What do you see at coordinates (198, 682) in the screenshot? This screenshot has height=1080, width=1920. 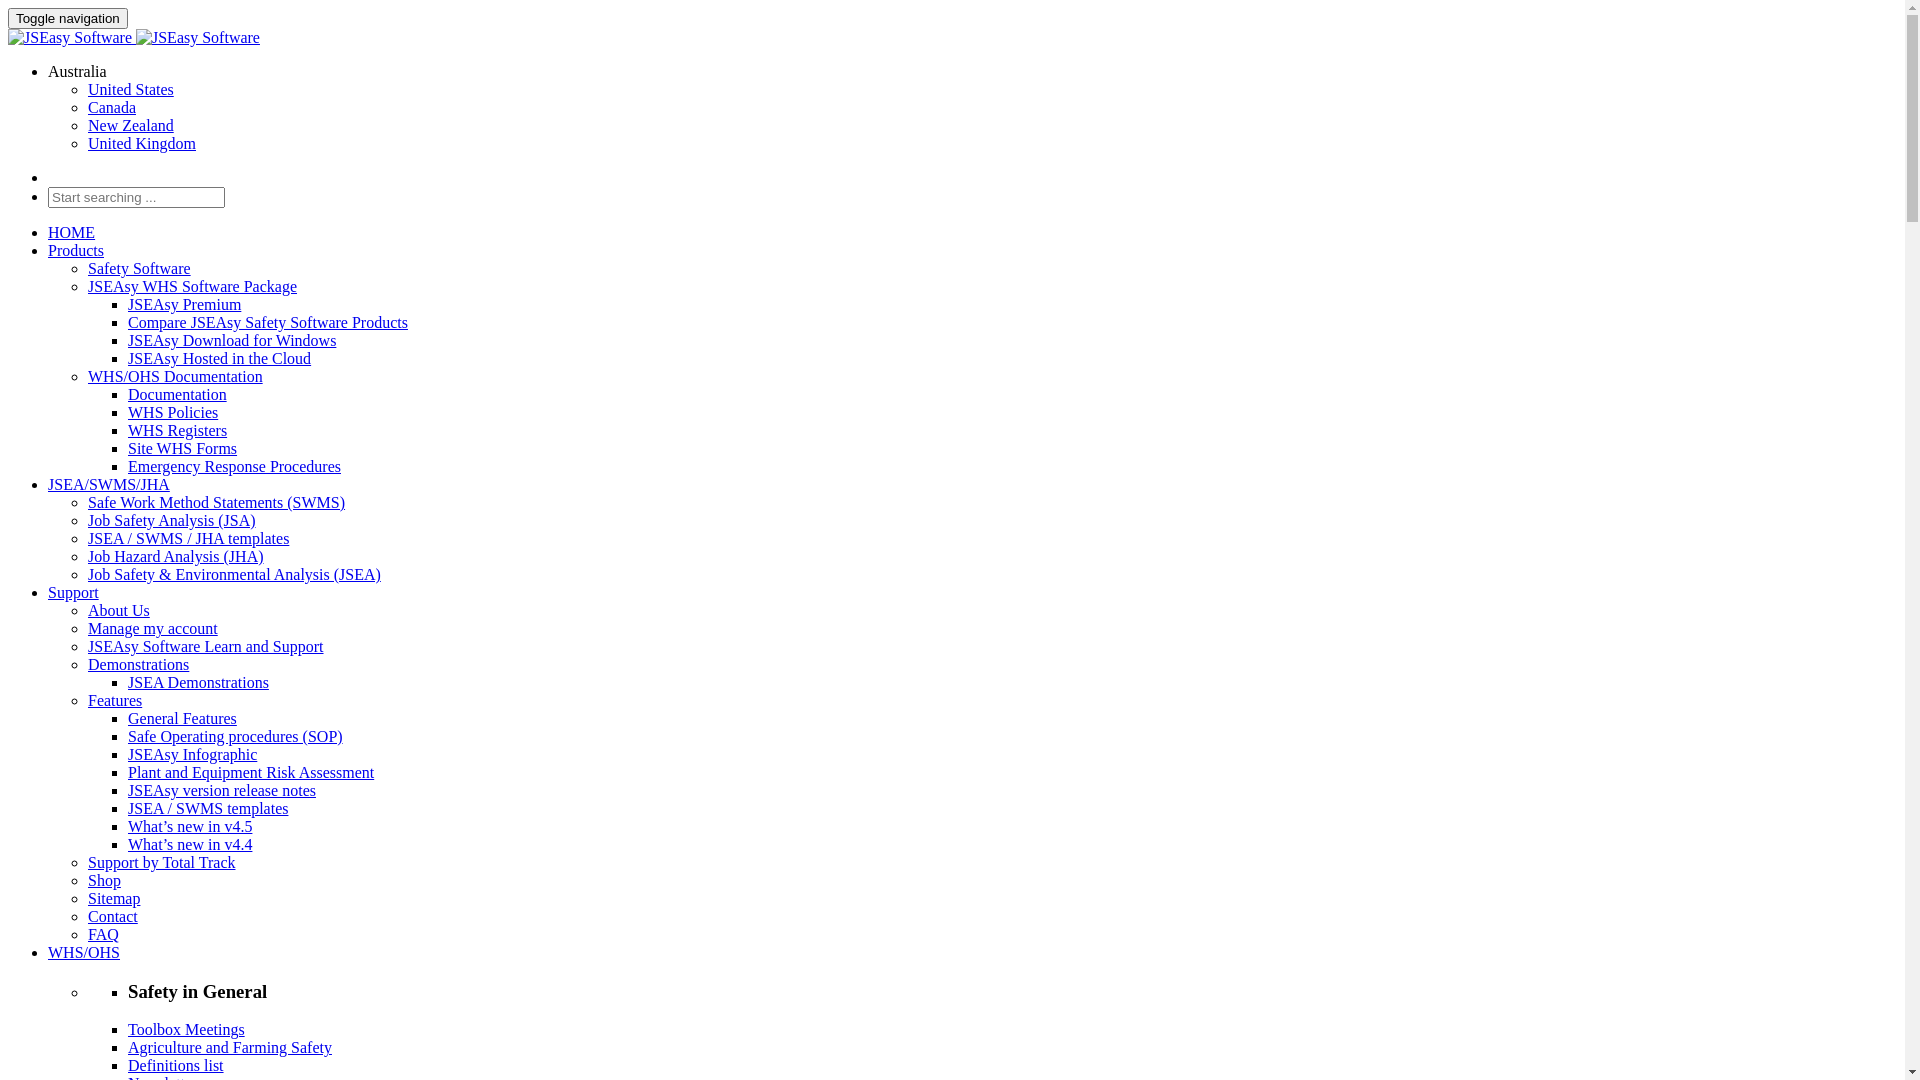 I see `JSEA Demonstrations` at bounding box center [198, 682].